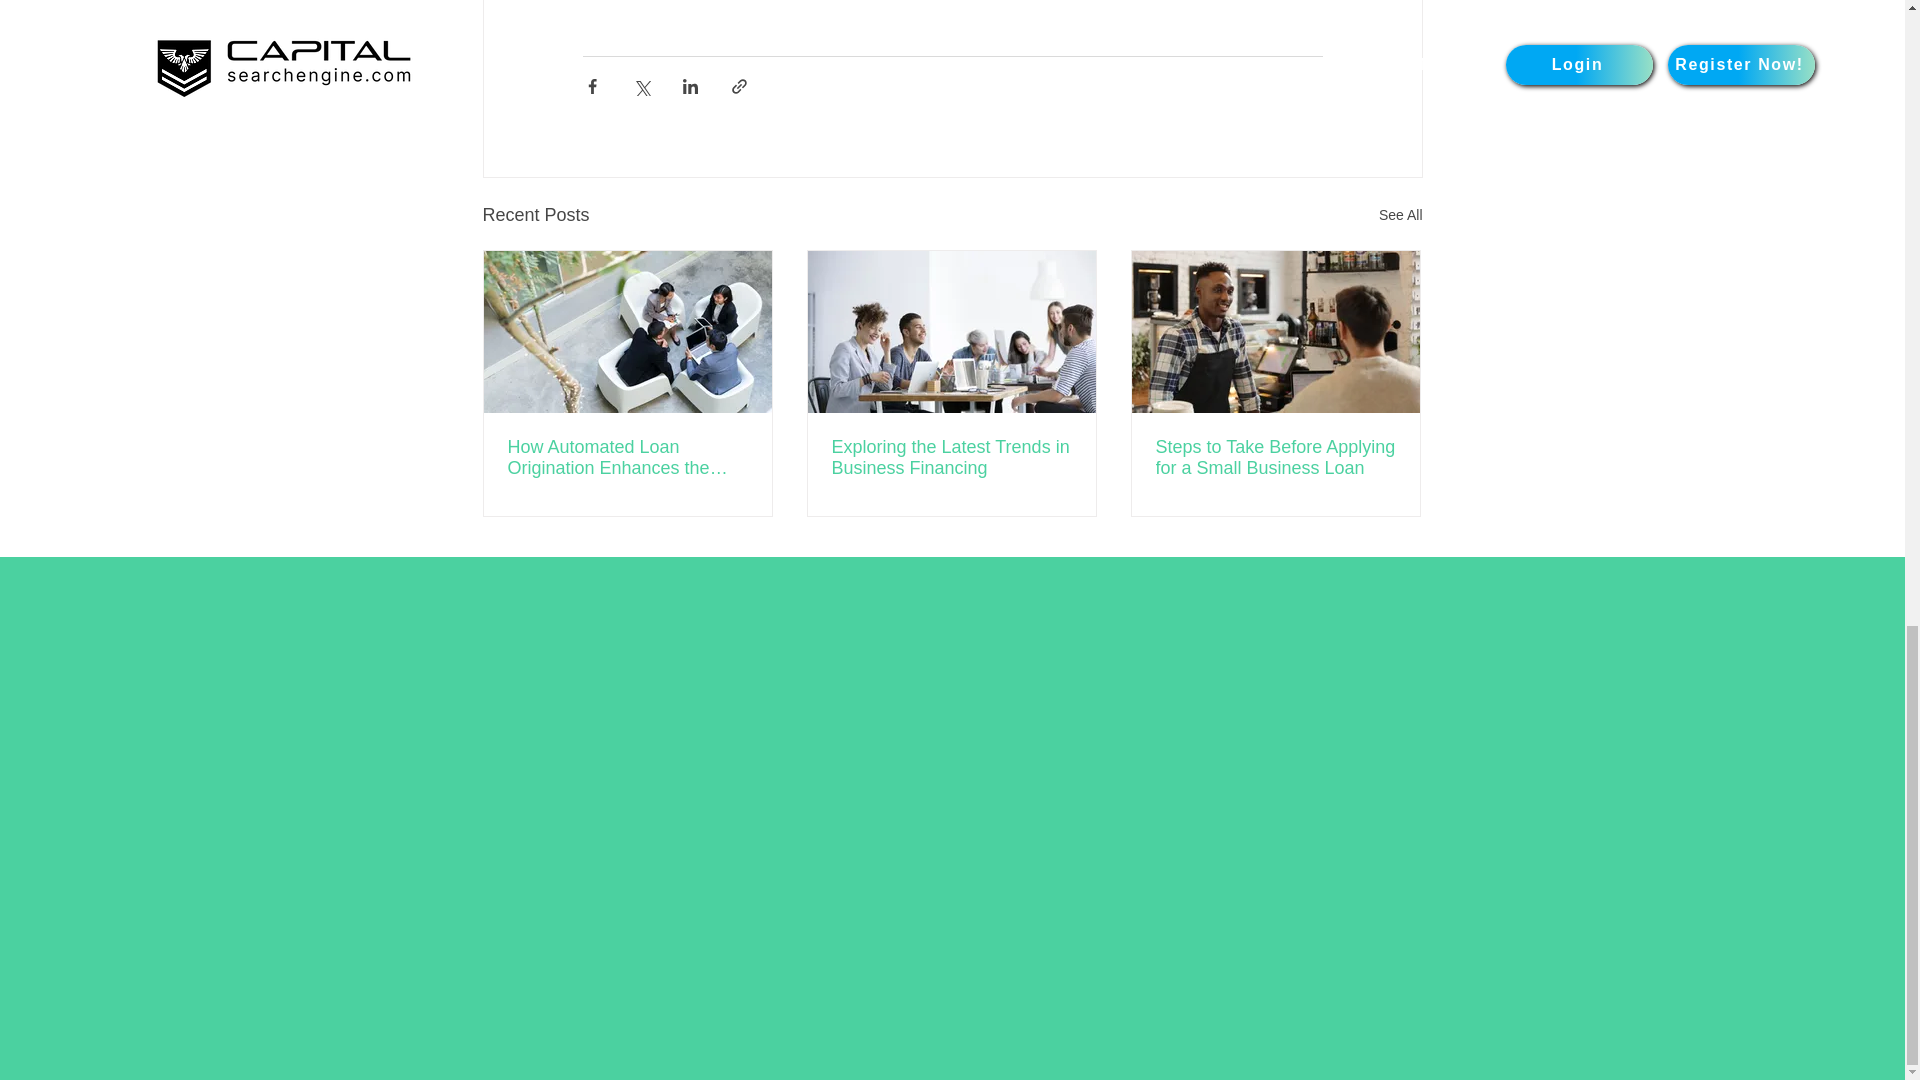 The height and width of the screenshot is (1080, 1920). What do you see at coordinates (1275, 458) in the screenshot?
I see `Steps to Take Before Applying for a Small Business Loan` at bounding box center [1275, 458].